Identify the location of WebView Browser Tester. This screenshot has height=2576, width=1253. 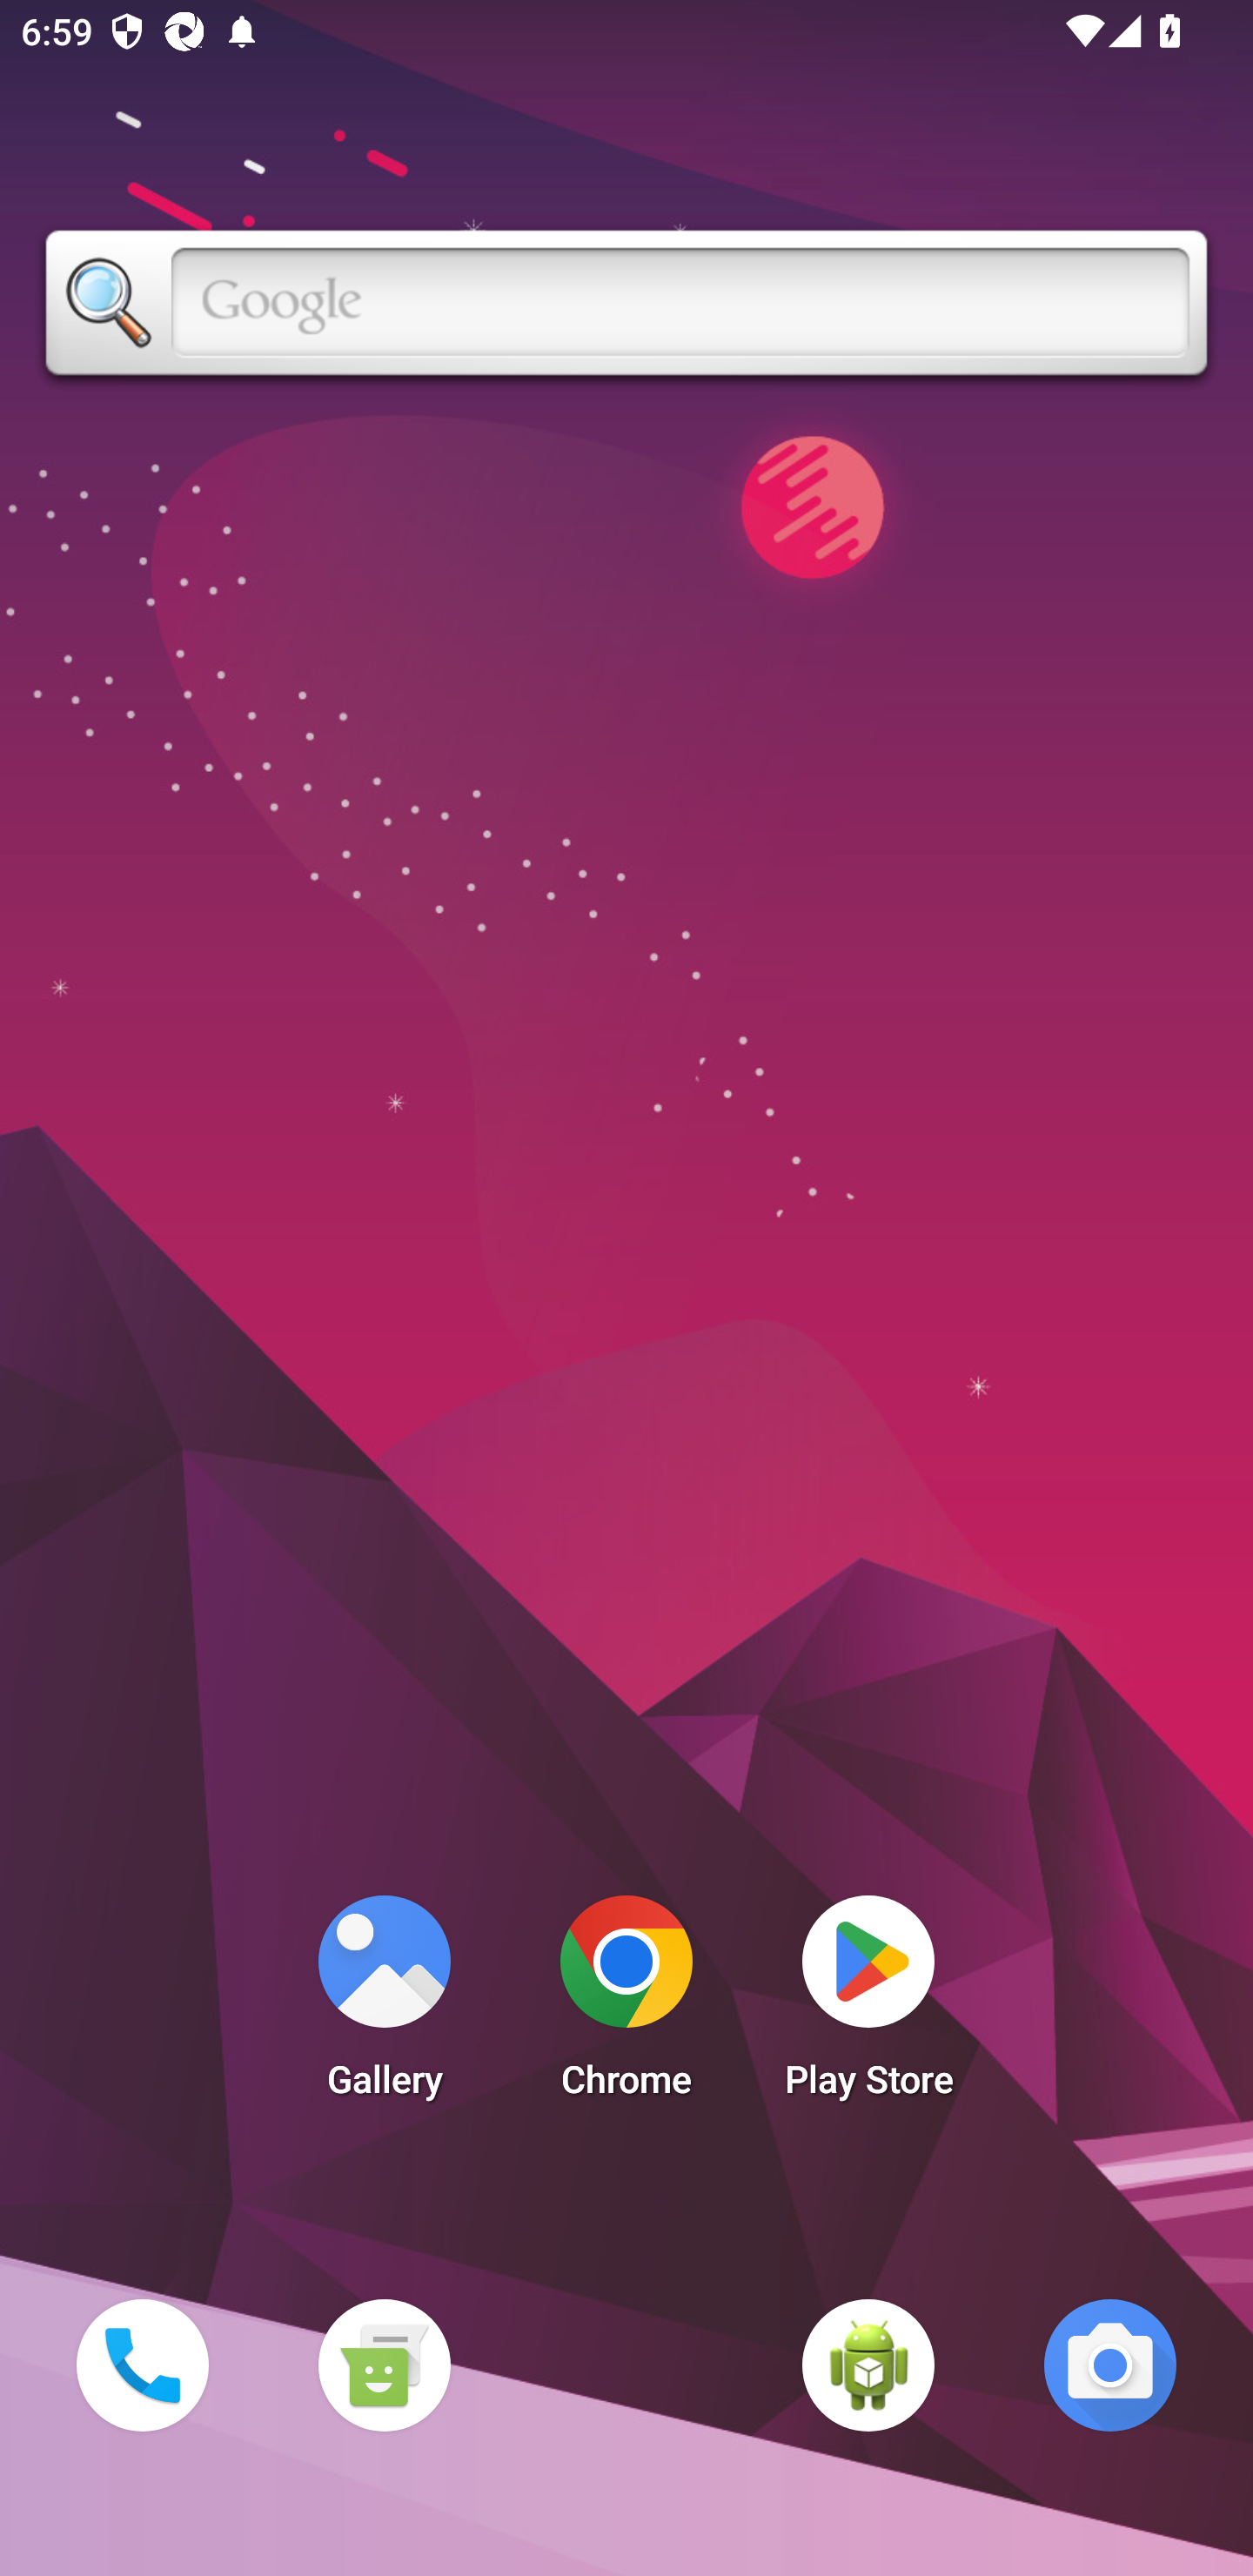
(868, 2365).